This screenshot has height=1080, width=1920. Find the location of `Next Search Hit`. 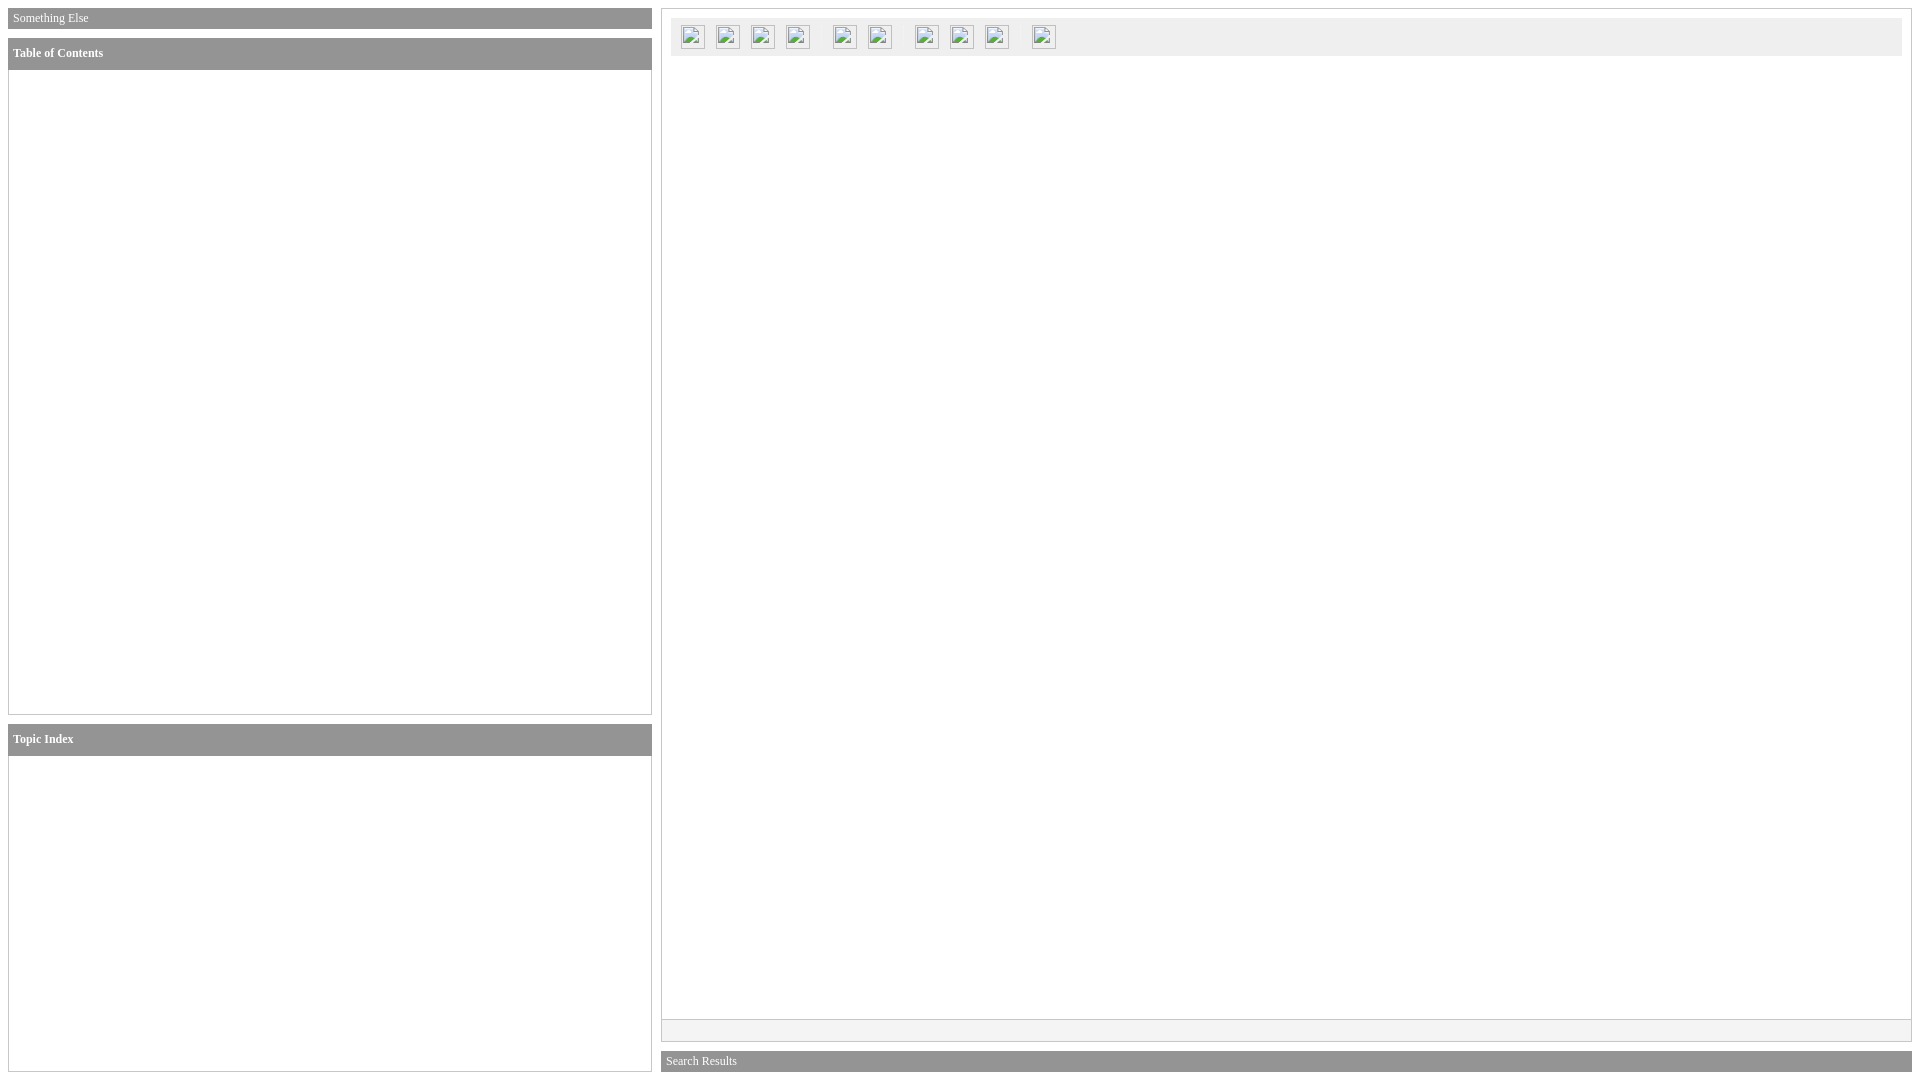

Next Search Hit is located at coordinates (879, 36).